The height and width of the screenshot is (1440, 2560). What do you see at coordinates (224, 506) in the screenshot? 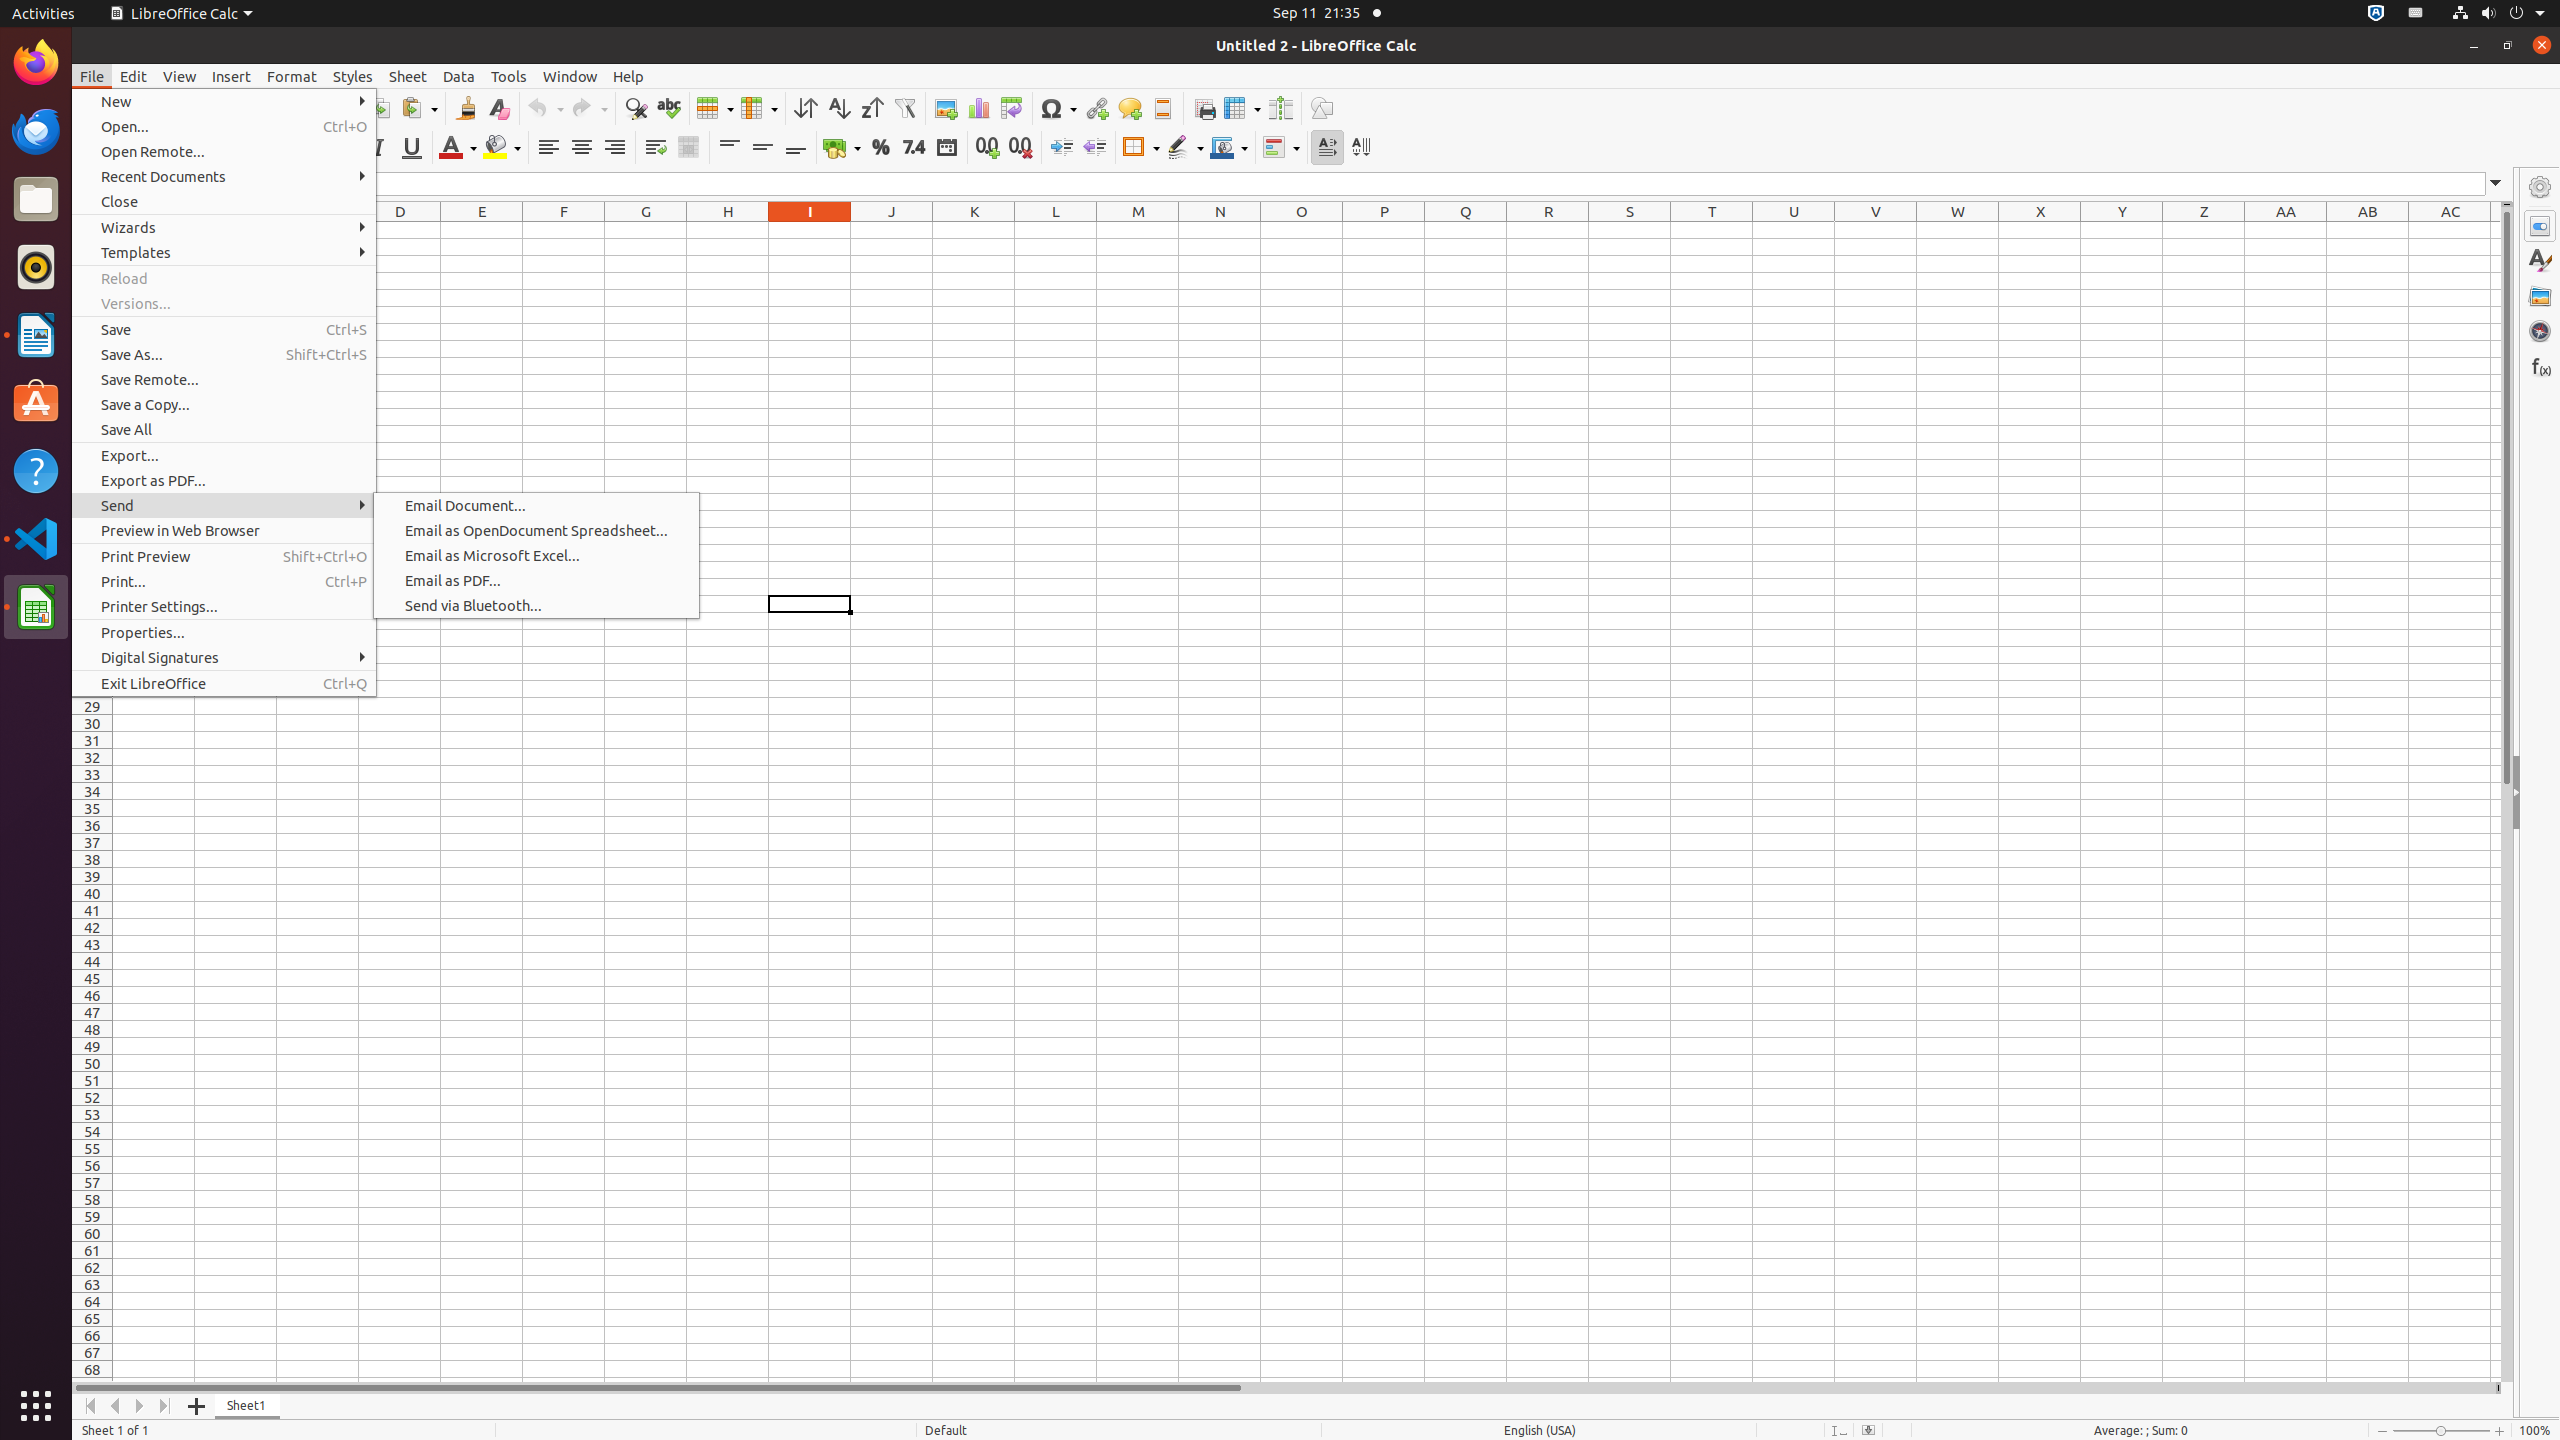
I see `Send` at bounding box center [224, 506].